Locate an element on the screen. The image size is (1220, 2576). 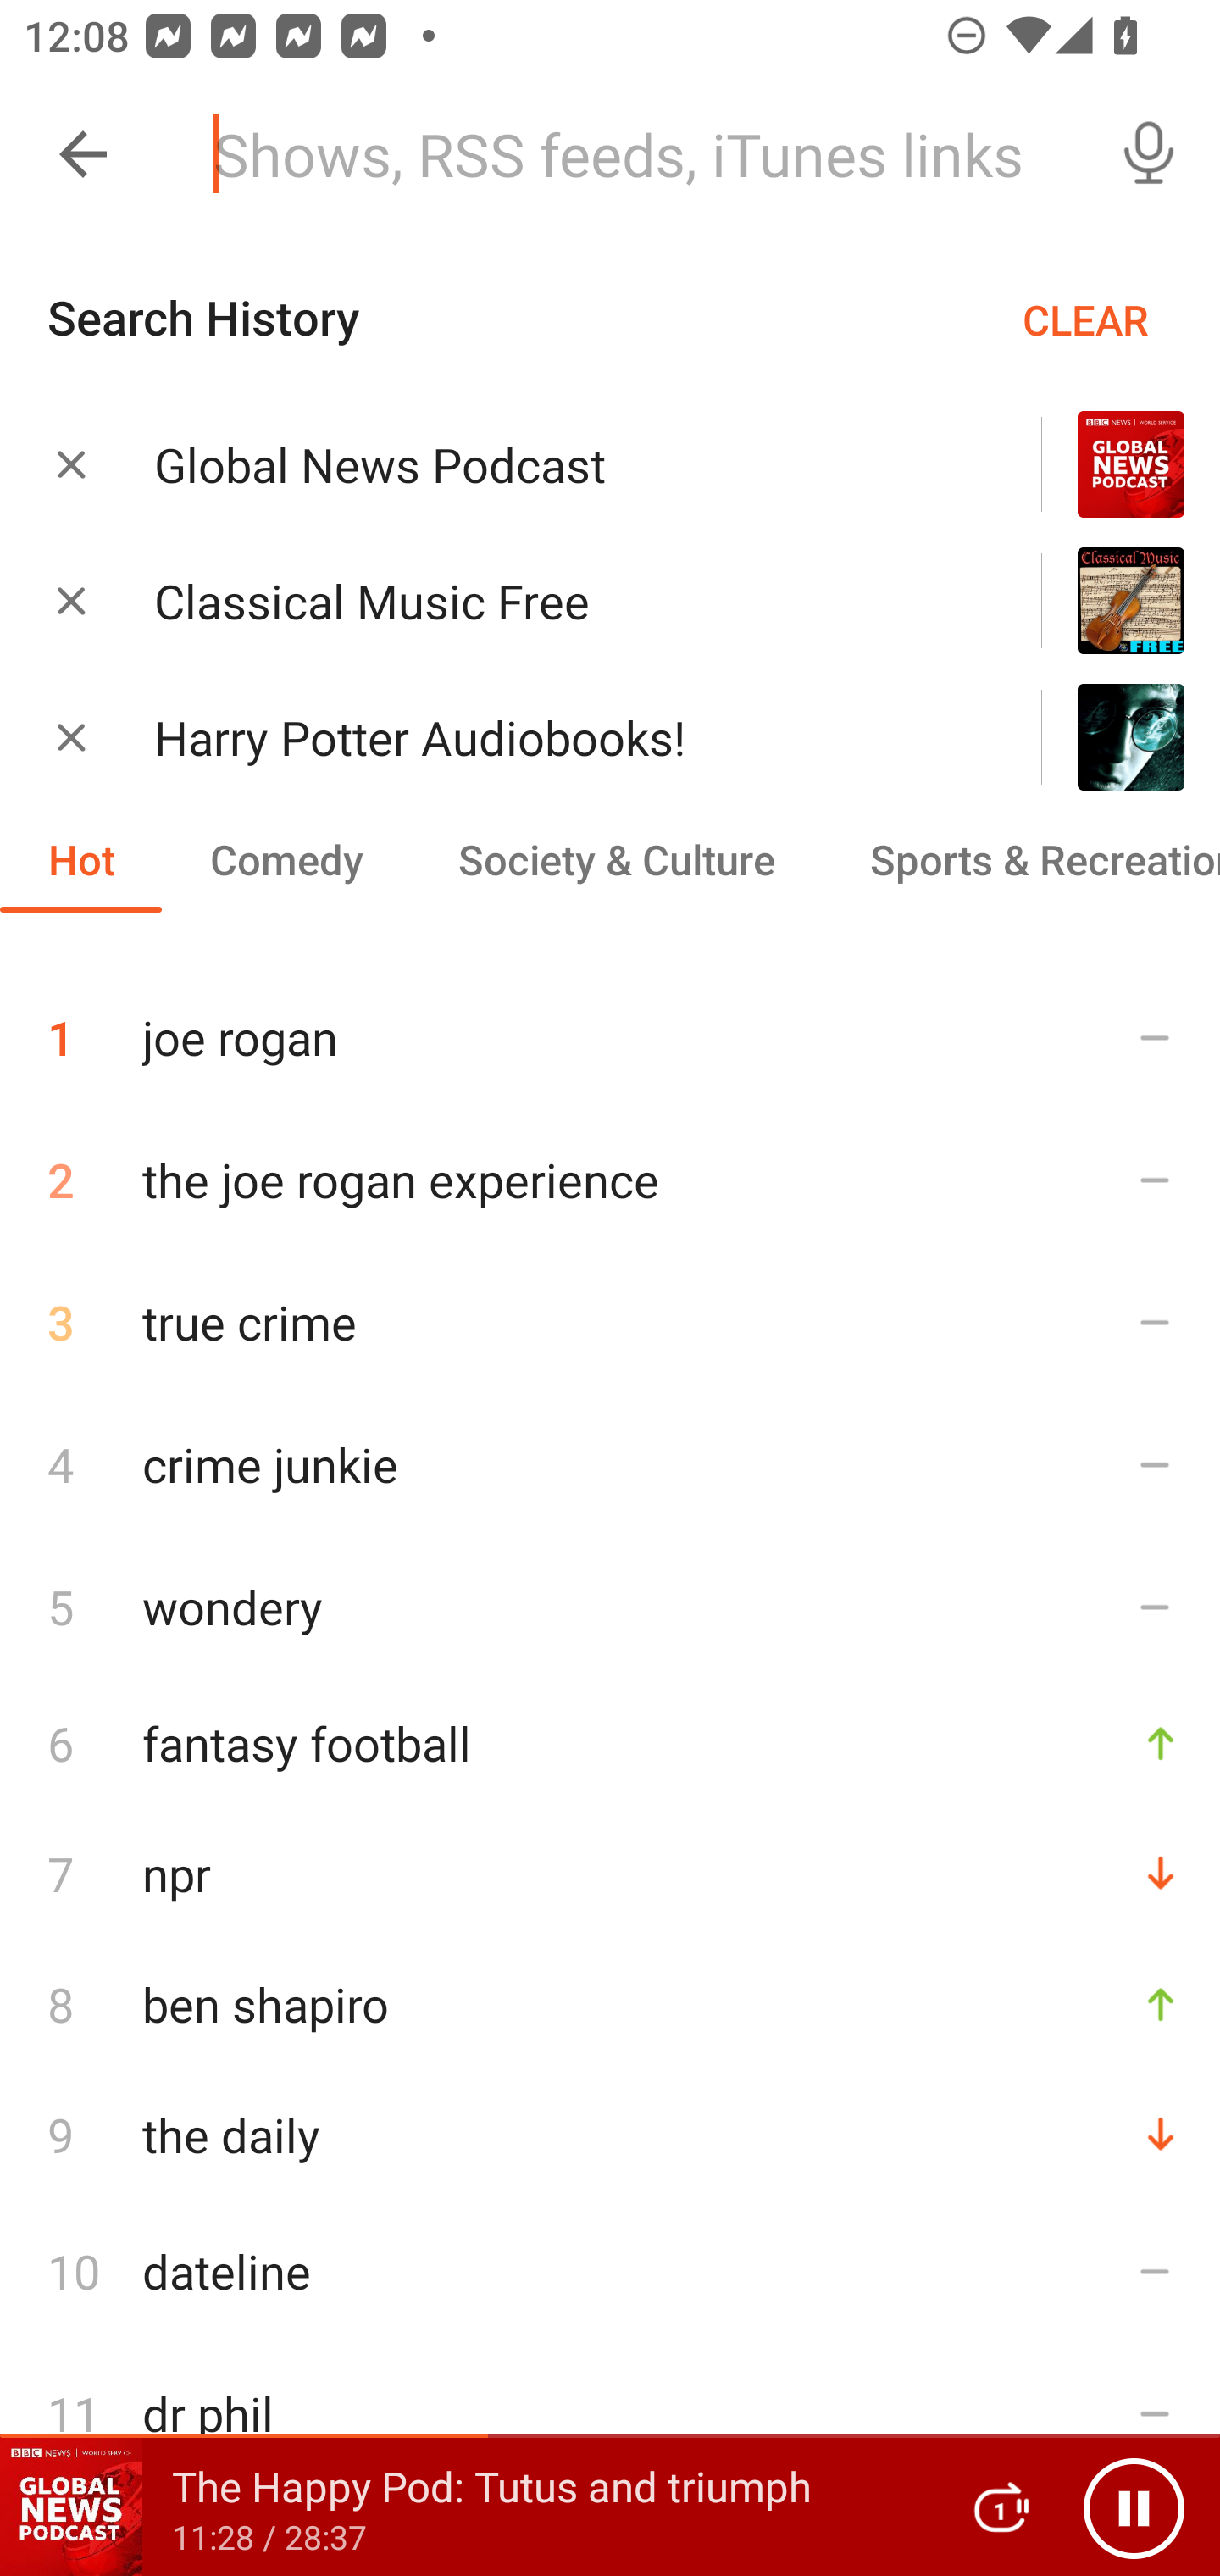
8 ben shapiro is located at coordinates (610, 2004).